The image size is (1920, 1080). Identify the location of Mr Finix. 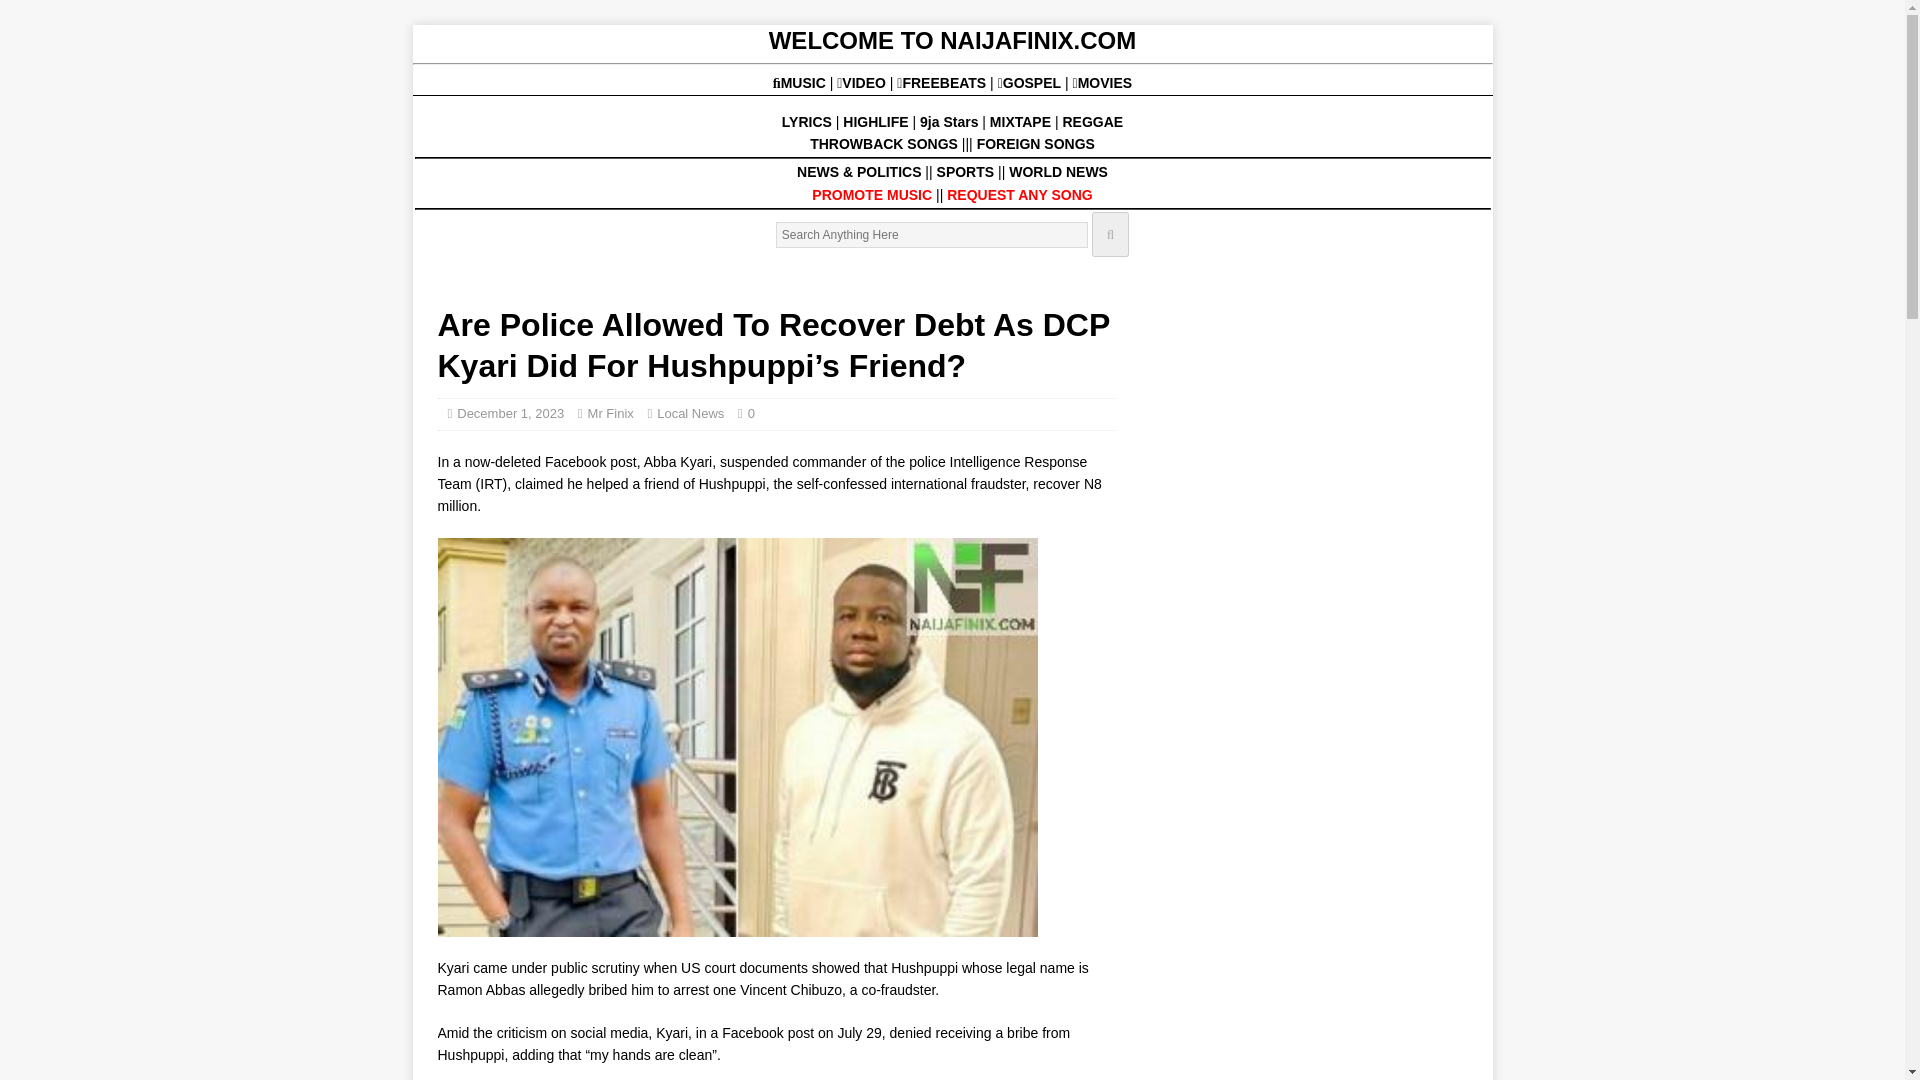
(610, 414).